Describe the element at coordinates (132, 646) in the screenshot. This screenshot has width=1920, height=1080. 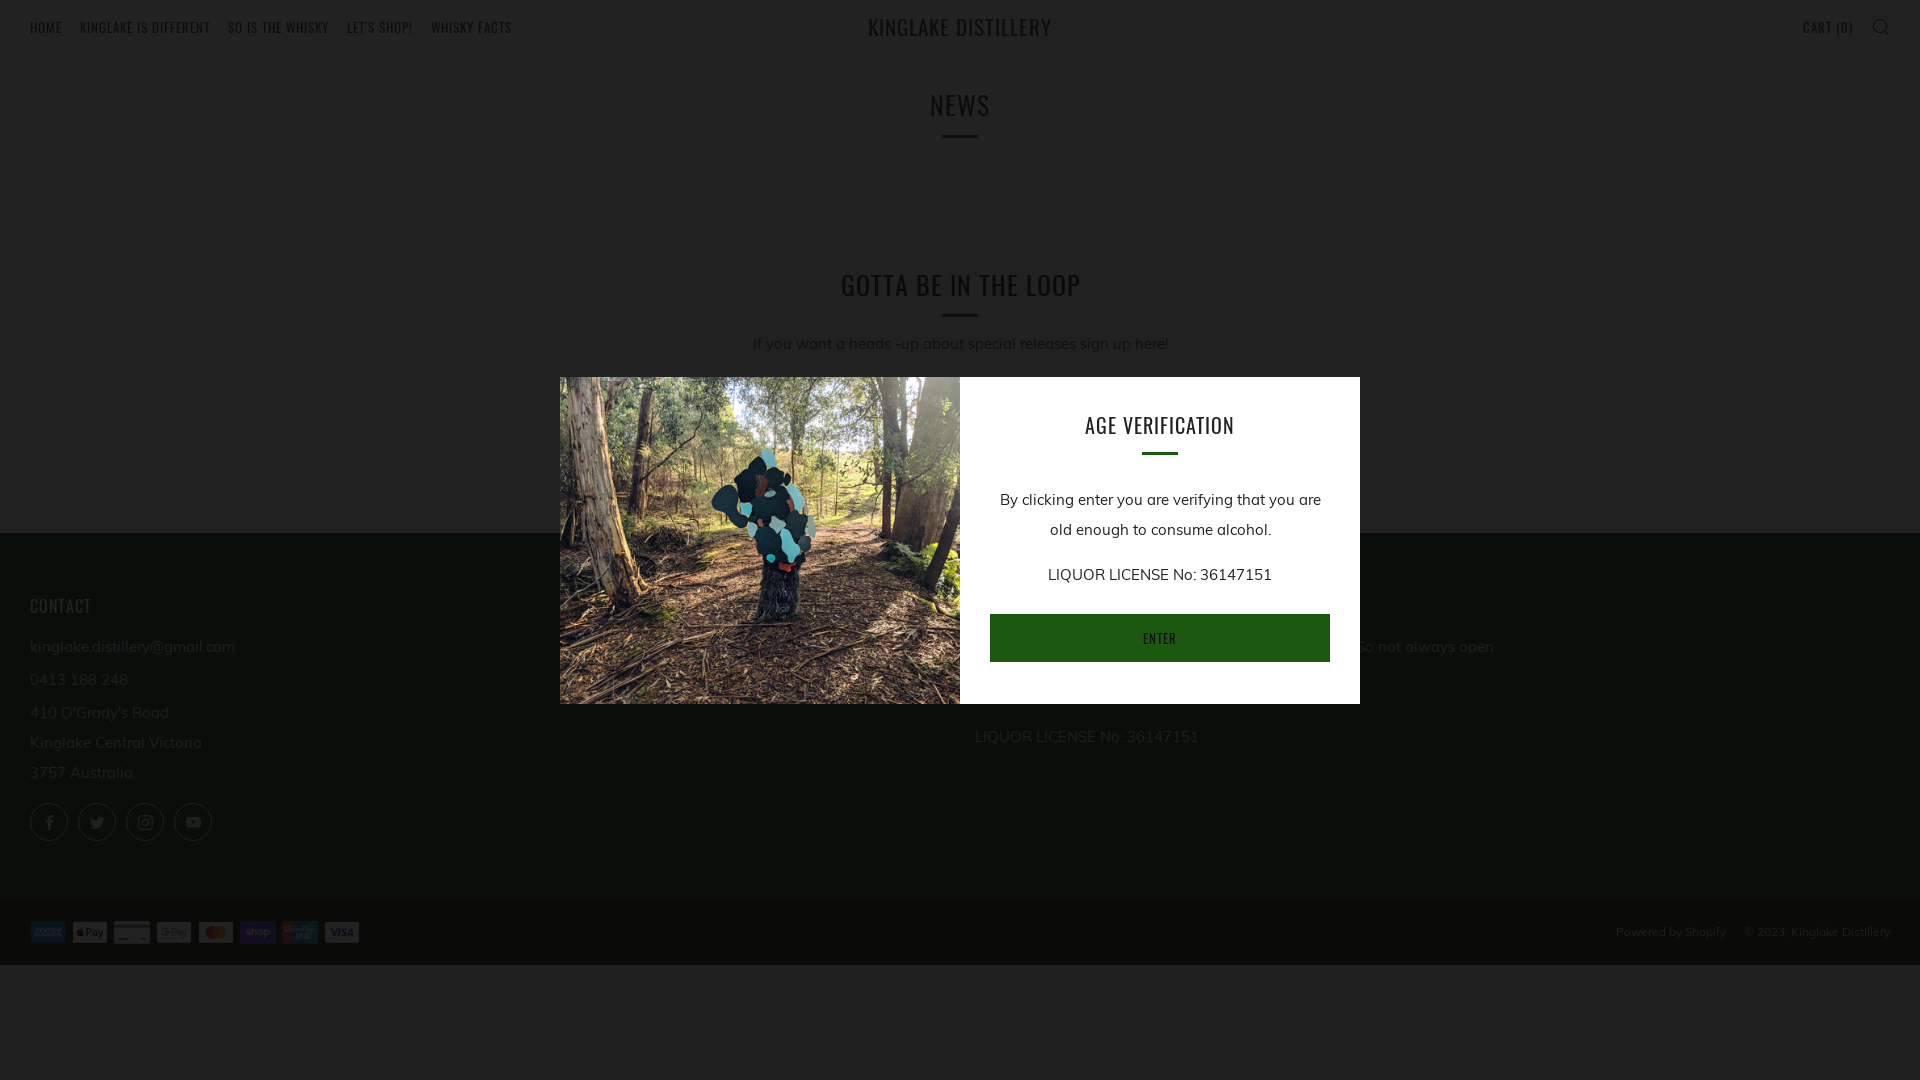
I see `kinglake.distillery@gmail.com` at that location.